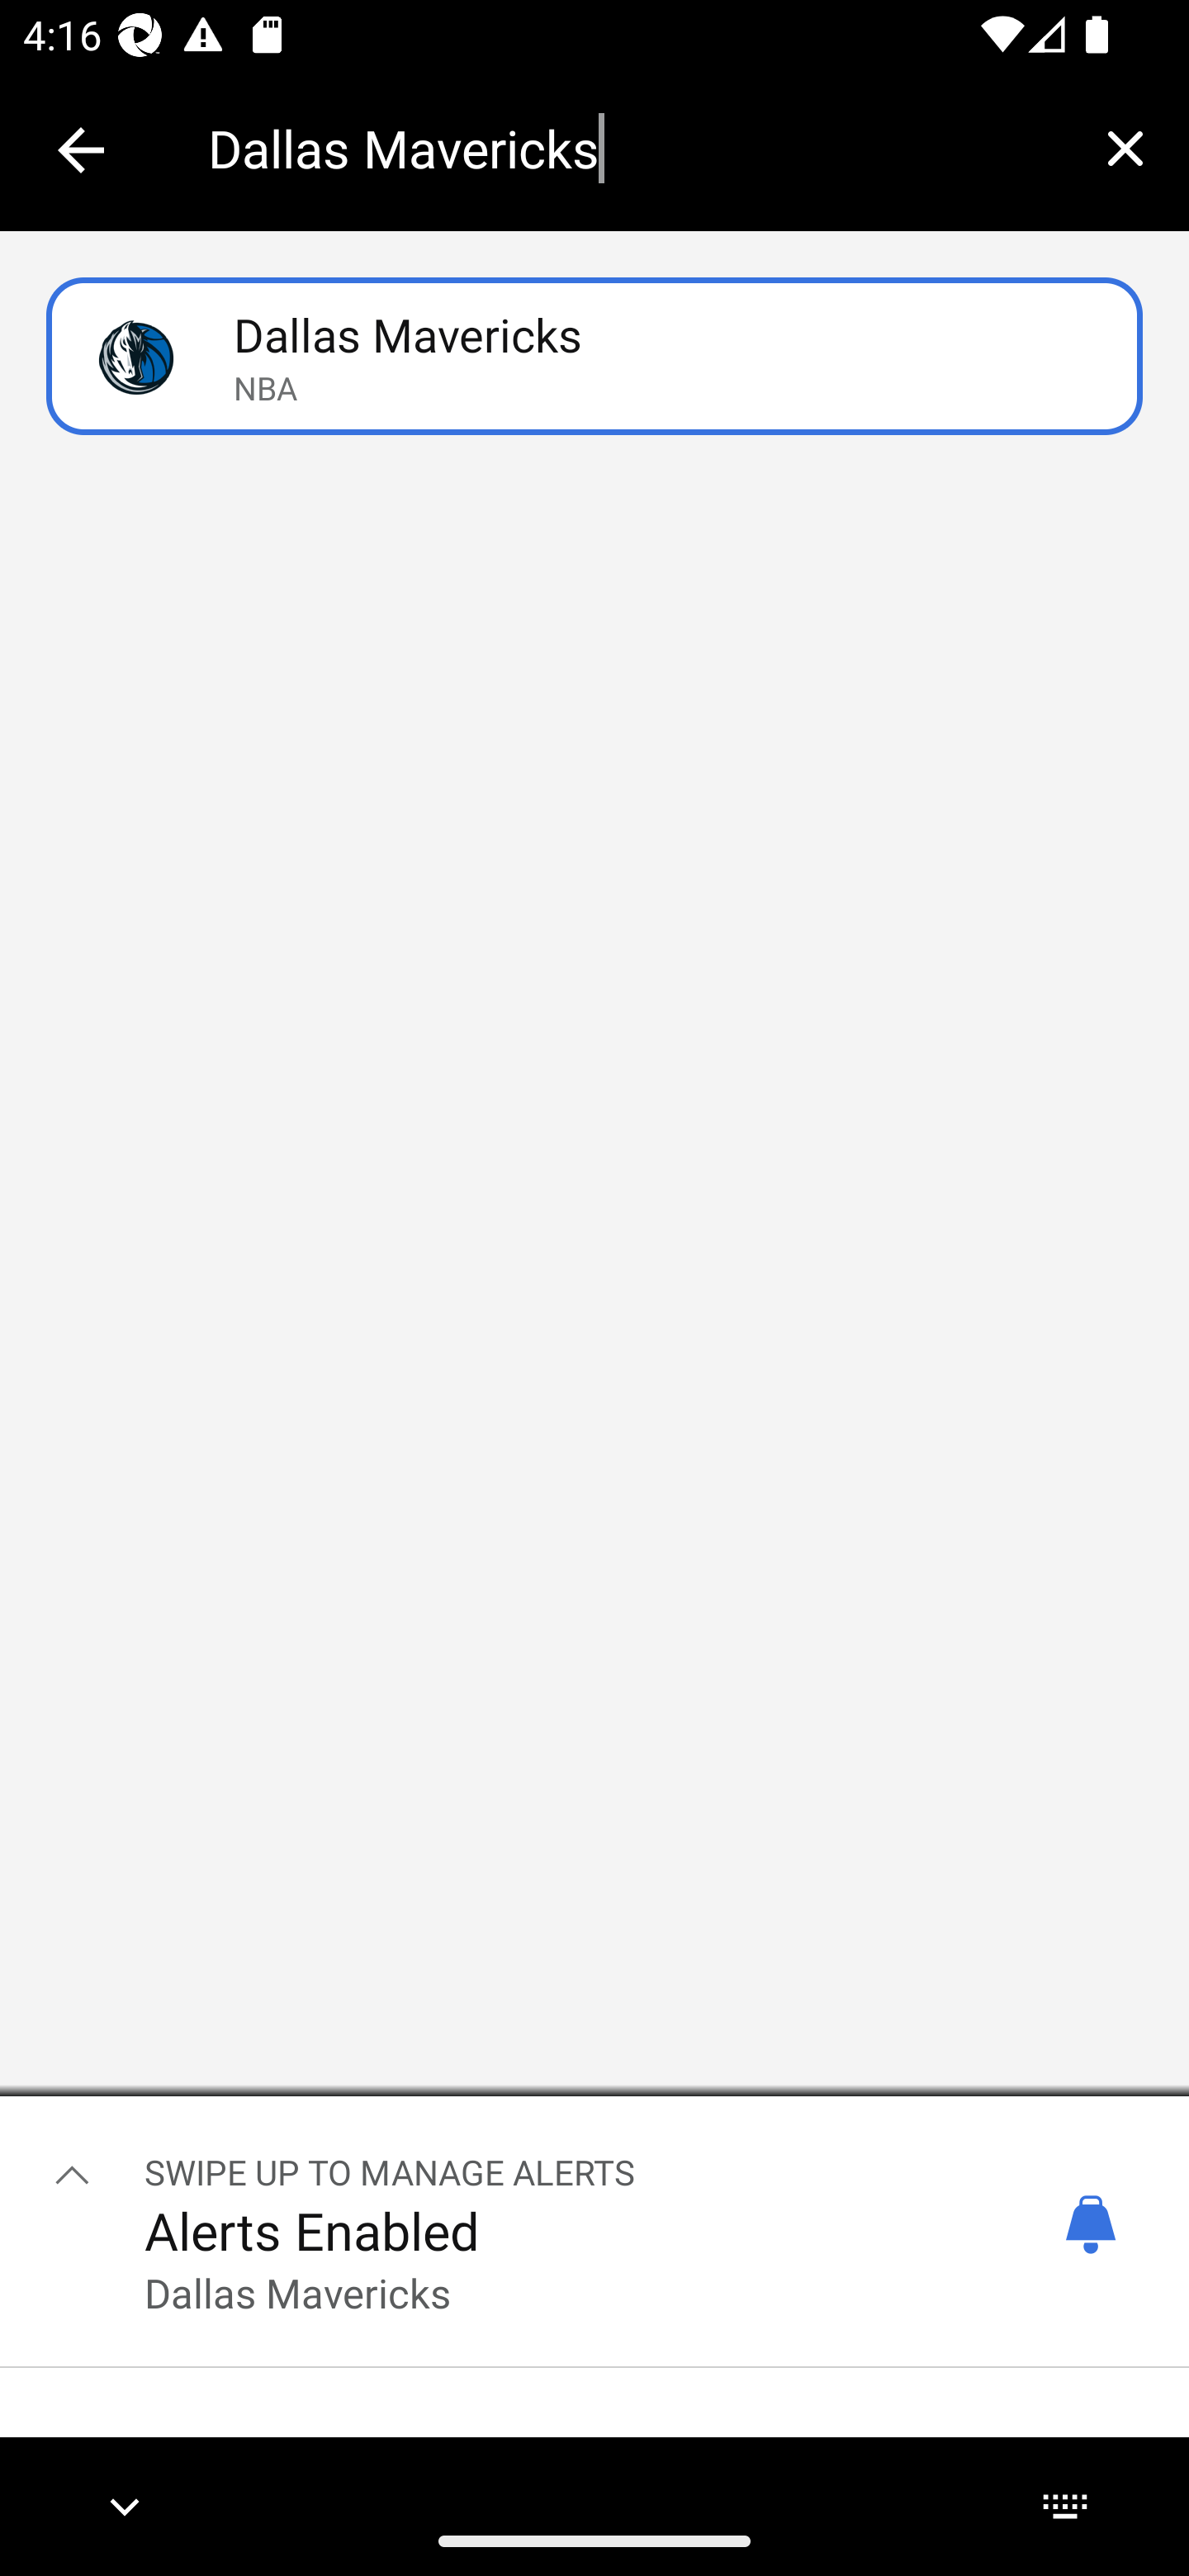 This screenshot has height=2576, width=1189. I want to click on Clear query, so click(1125, 148).